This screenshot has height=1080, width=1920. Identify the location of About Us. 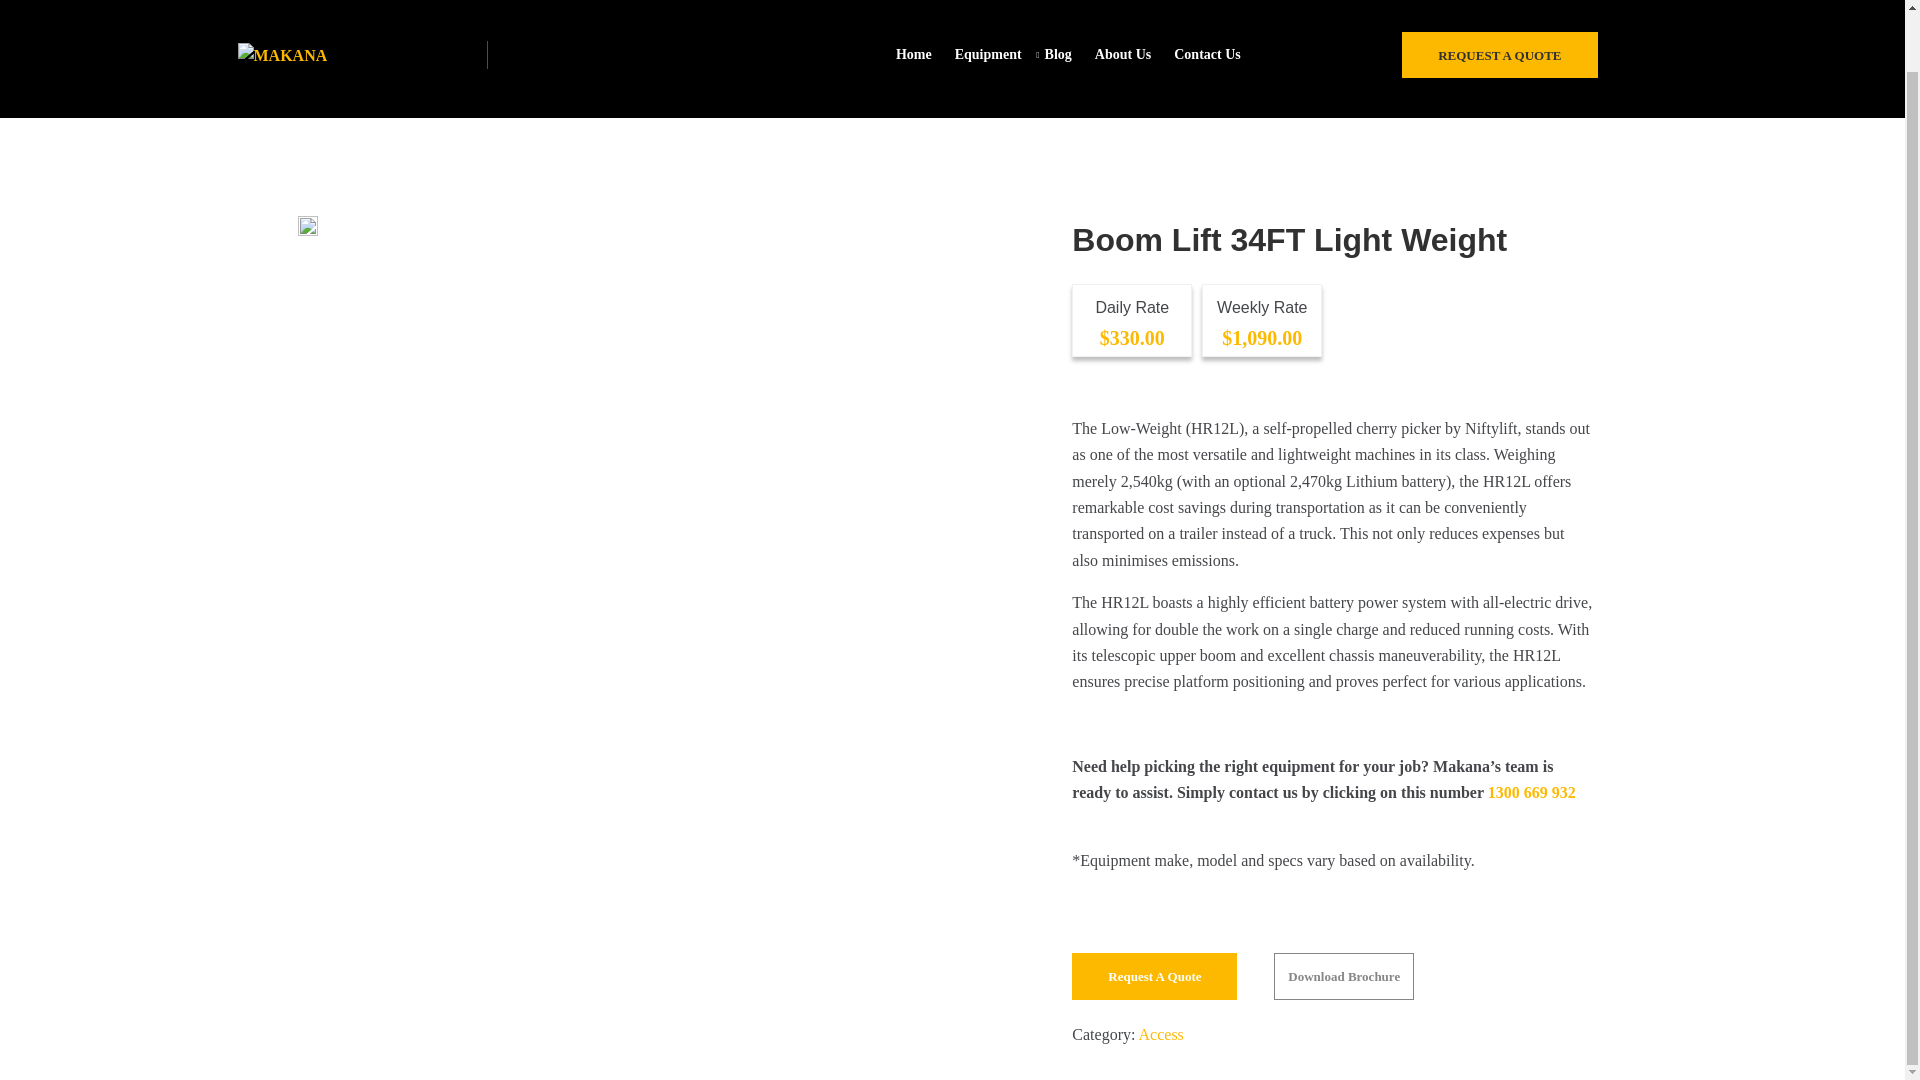
(1134, 54).